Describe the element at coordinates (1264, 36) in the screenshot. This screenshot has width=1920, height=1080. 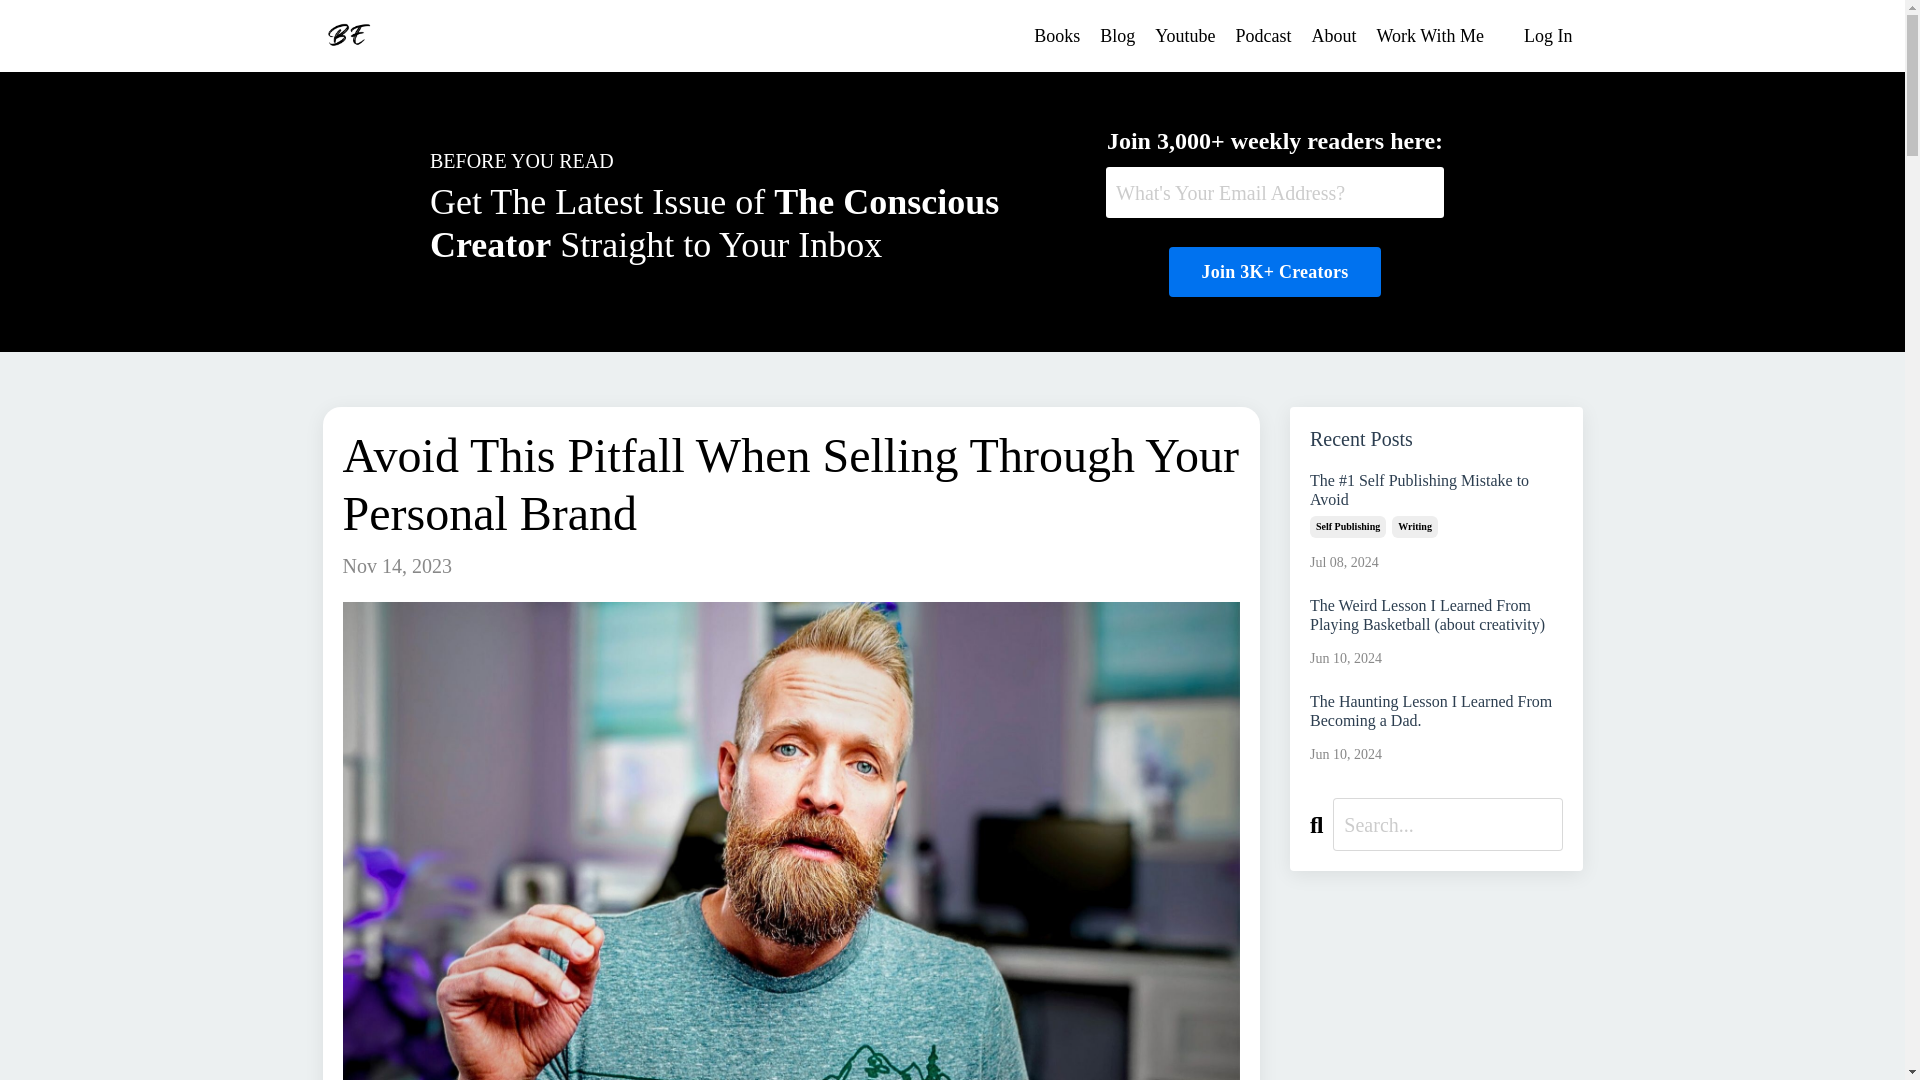
I see `Podcast` at that location.